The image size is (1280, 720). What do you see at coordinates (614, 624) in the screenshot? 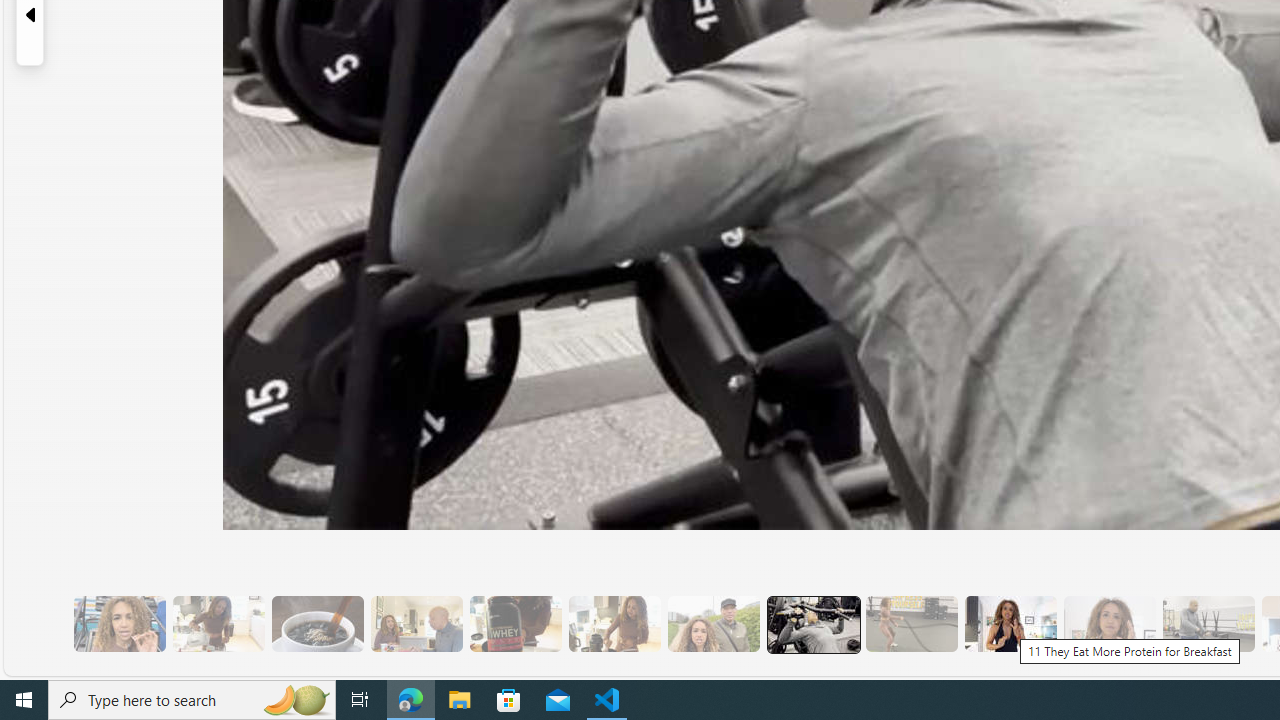
I see `7 They Don't Skip Meals` at bounding box center [614, 624].